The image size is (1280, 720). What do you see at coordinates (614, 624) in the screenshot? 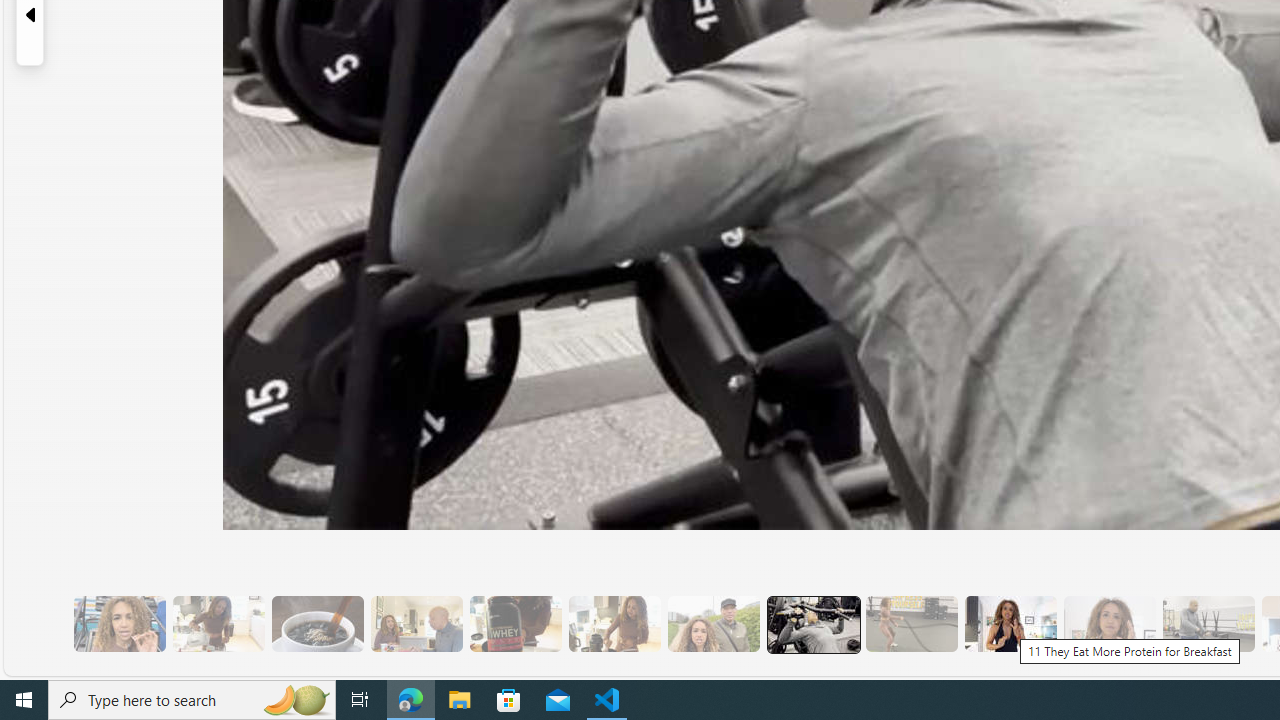
I see `7 They Don't Skip Meals` at bounding box center [614, 624].